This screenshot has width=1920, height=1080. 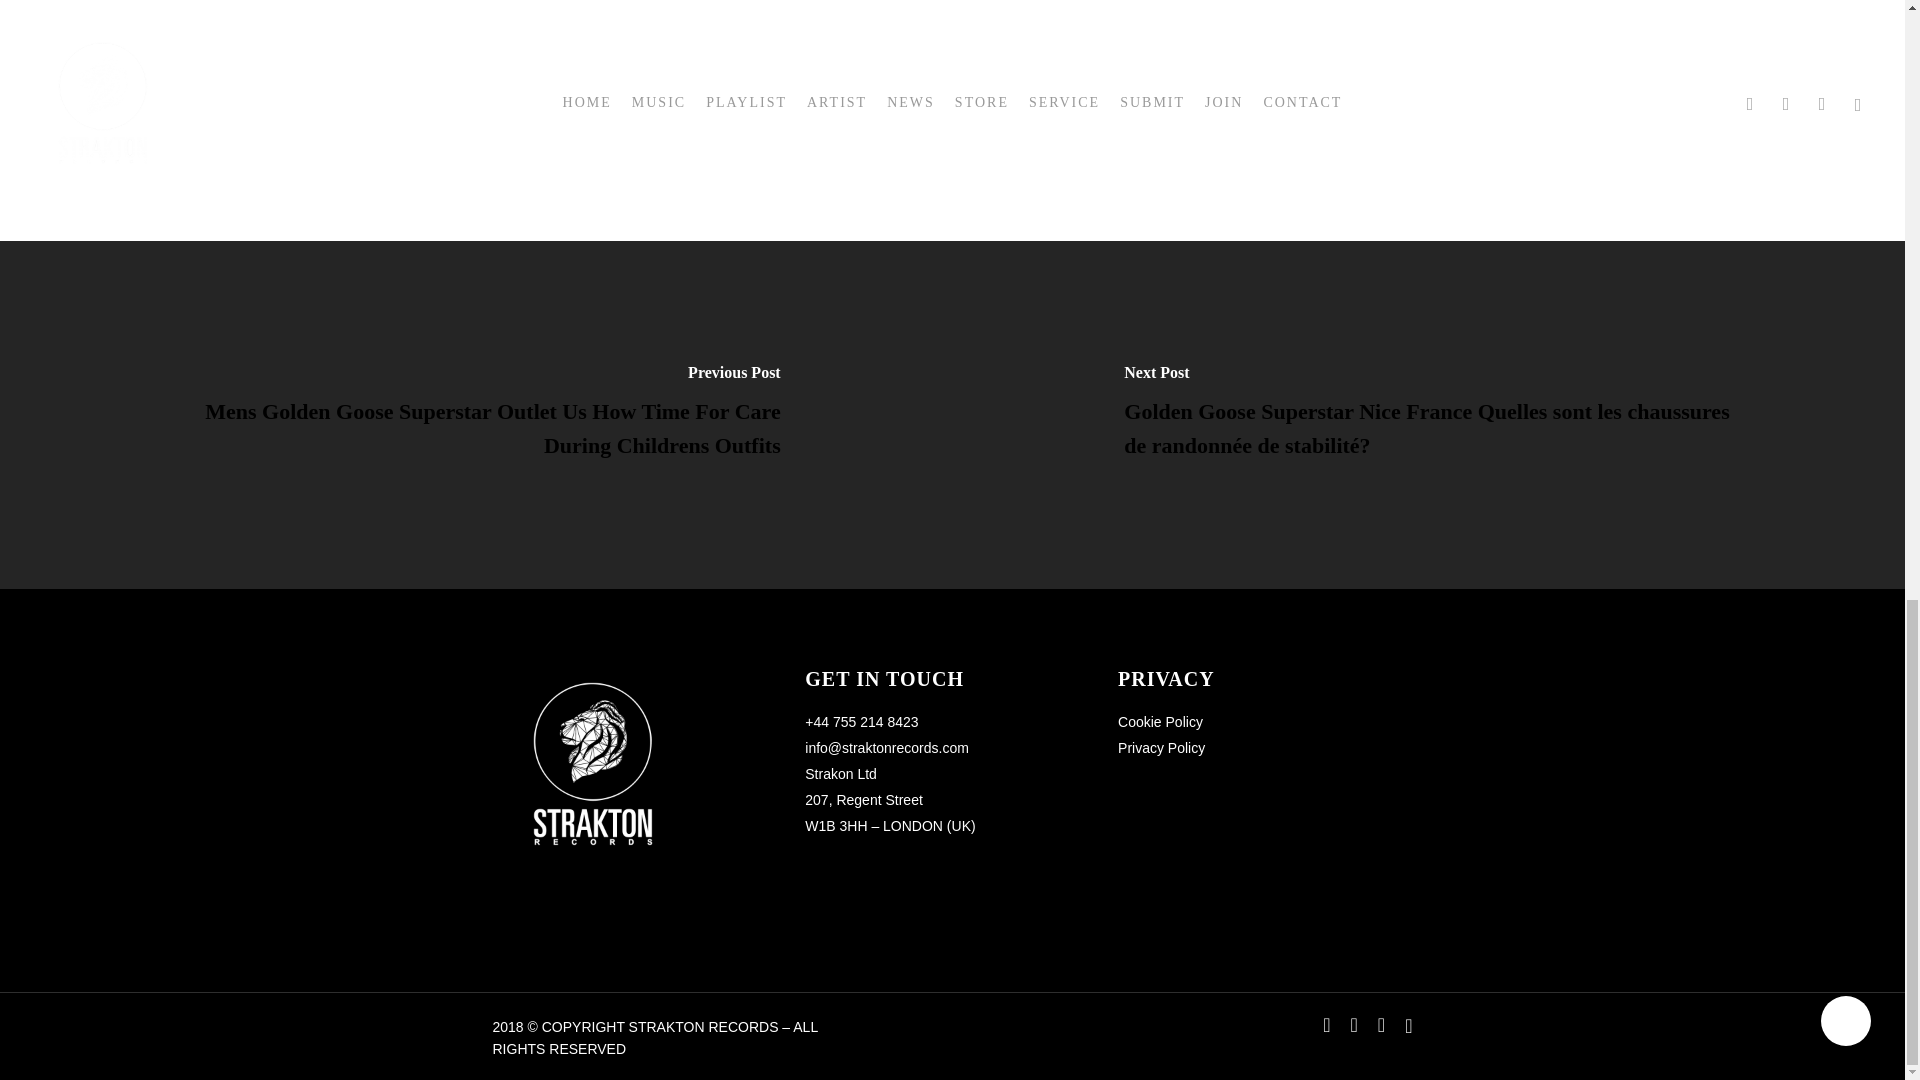 I want to click on facebook, so click(x=1326, y=1024).